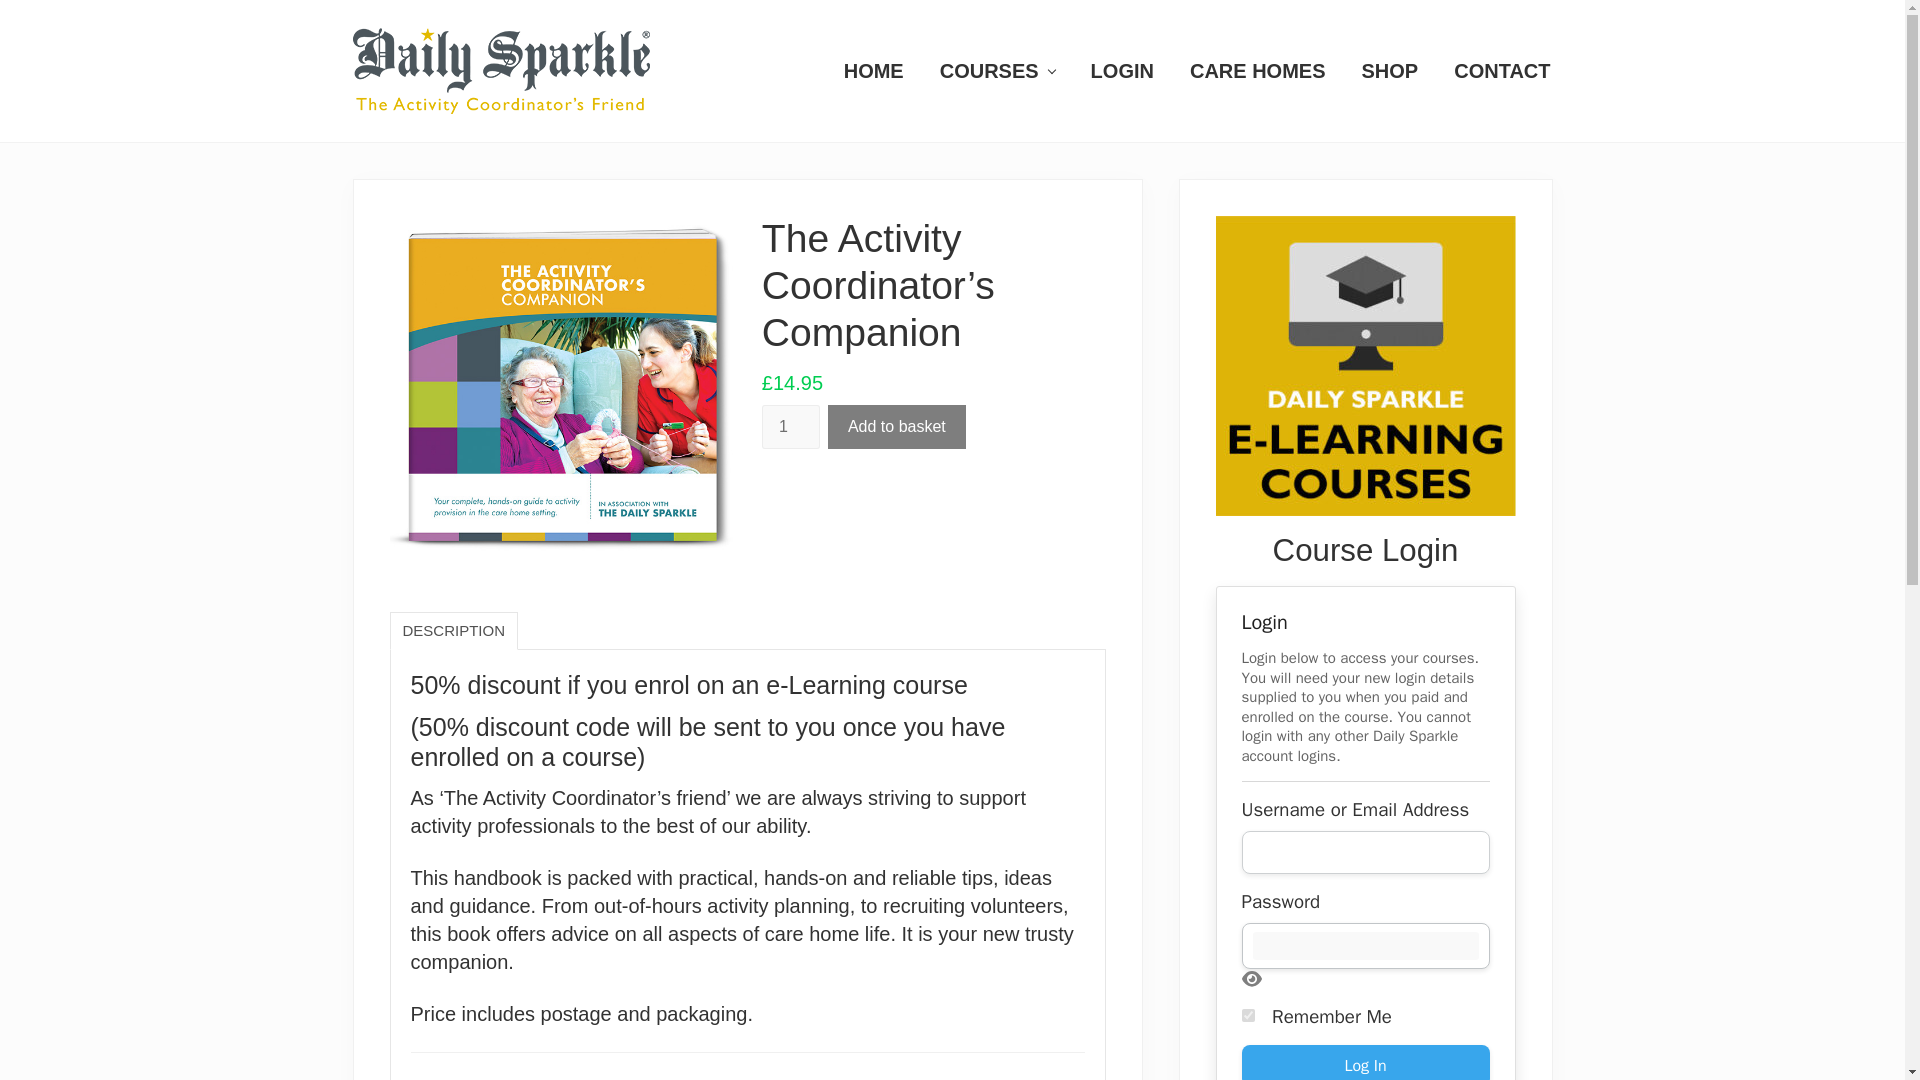 Image resolution: width=1920 pixels, height=1080 pixels. What do you see at coordinates (1390, 70) in the screenshot?
I see `SHOP` at bounding box center [1390, 70].